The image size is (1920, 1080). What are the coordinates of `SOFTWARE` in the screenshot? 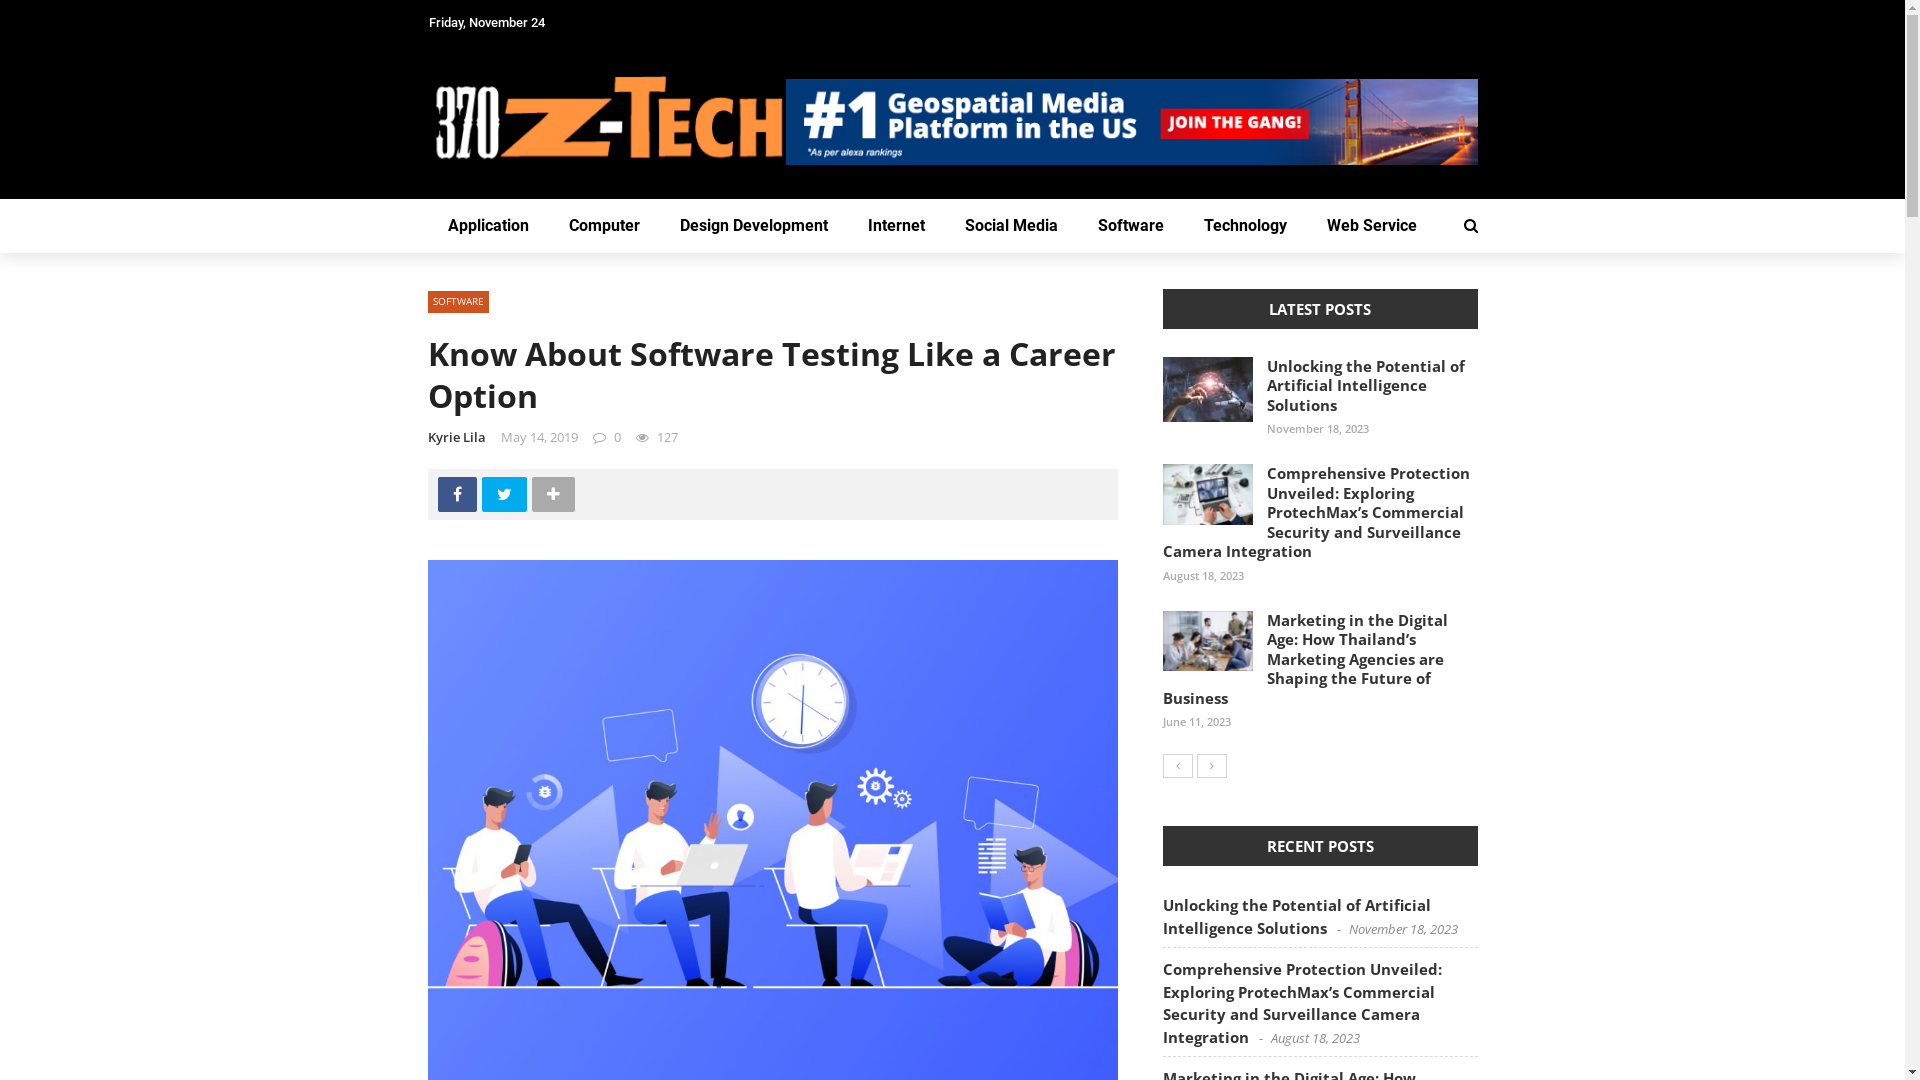 It's located at (458, 302).